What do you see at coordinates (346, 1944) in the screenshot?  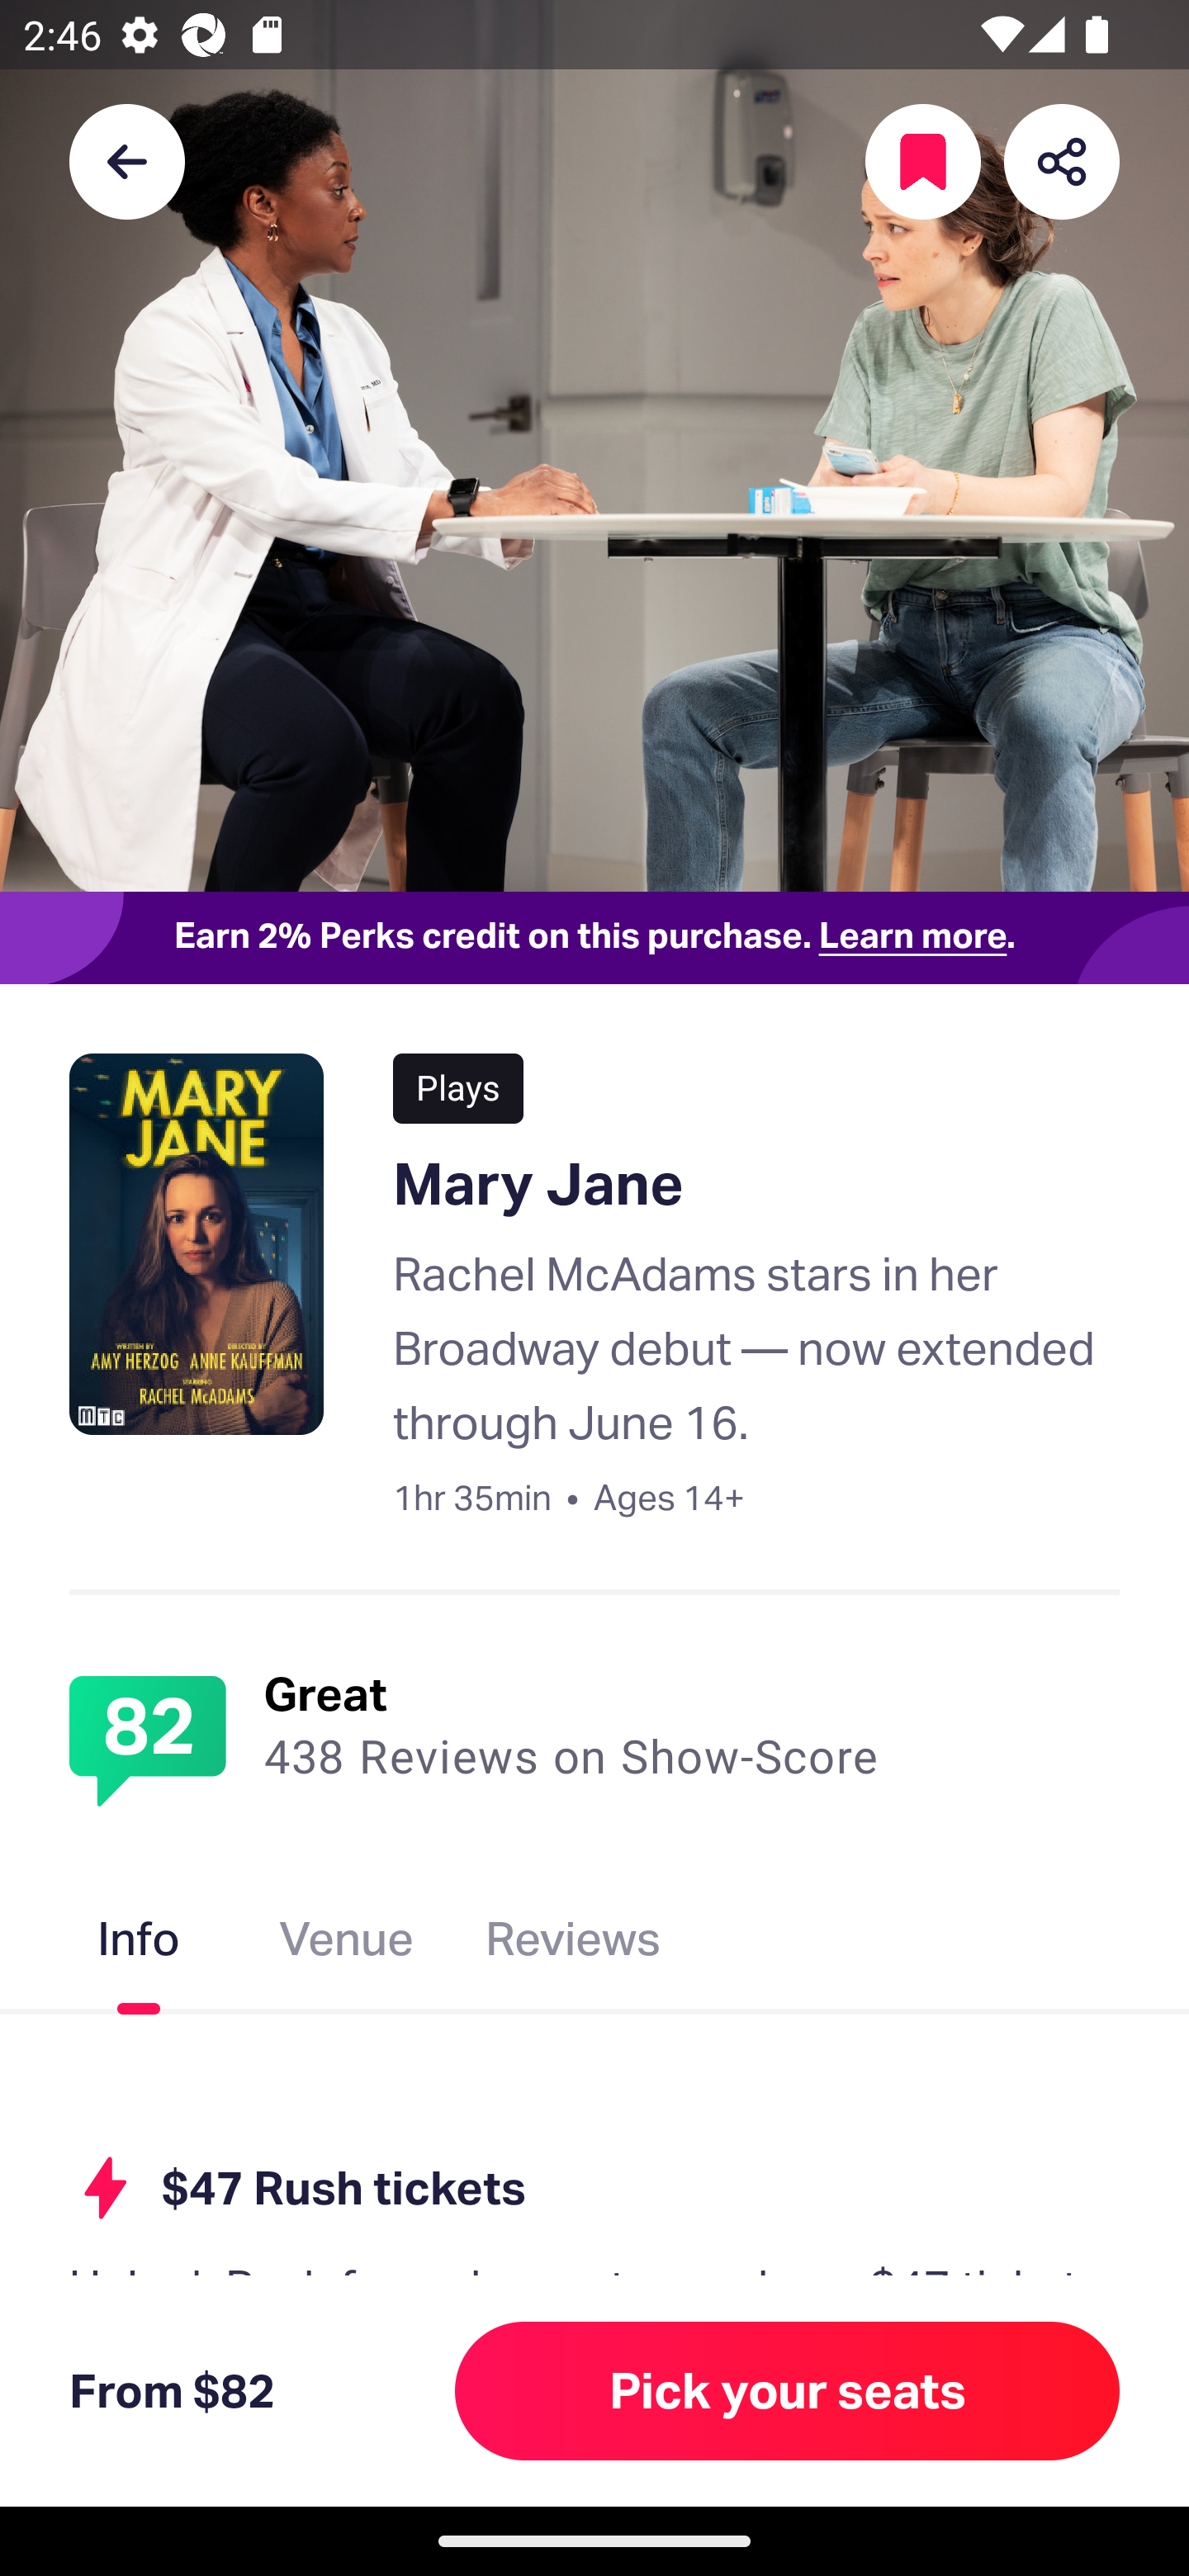 I see `Venue` at bounding box center [346, 1944].